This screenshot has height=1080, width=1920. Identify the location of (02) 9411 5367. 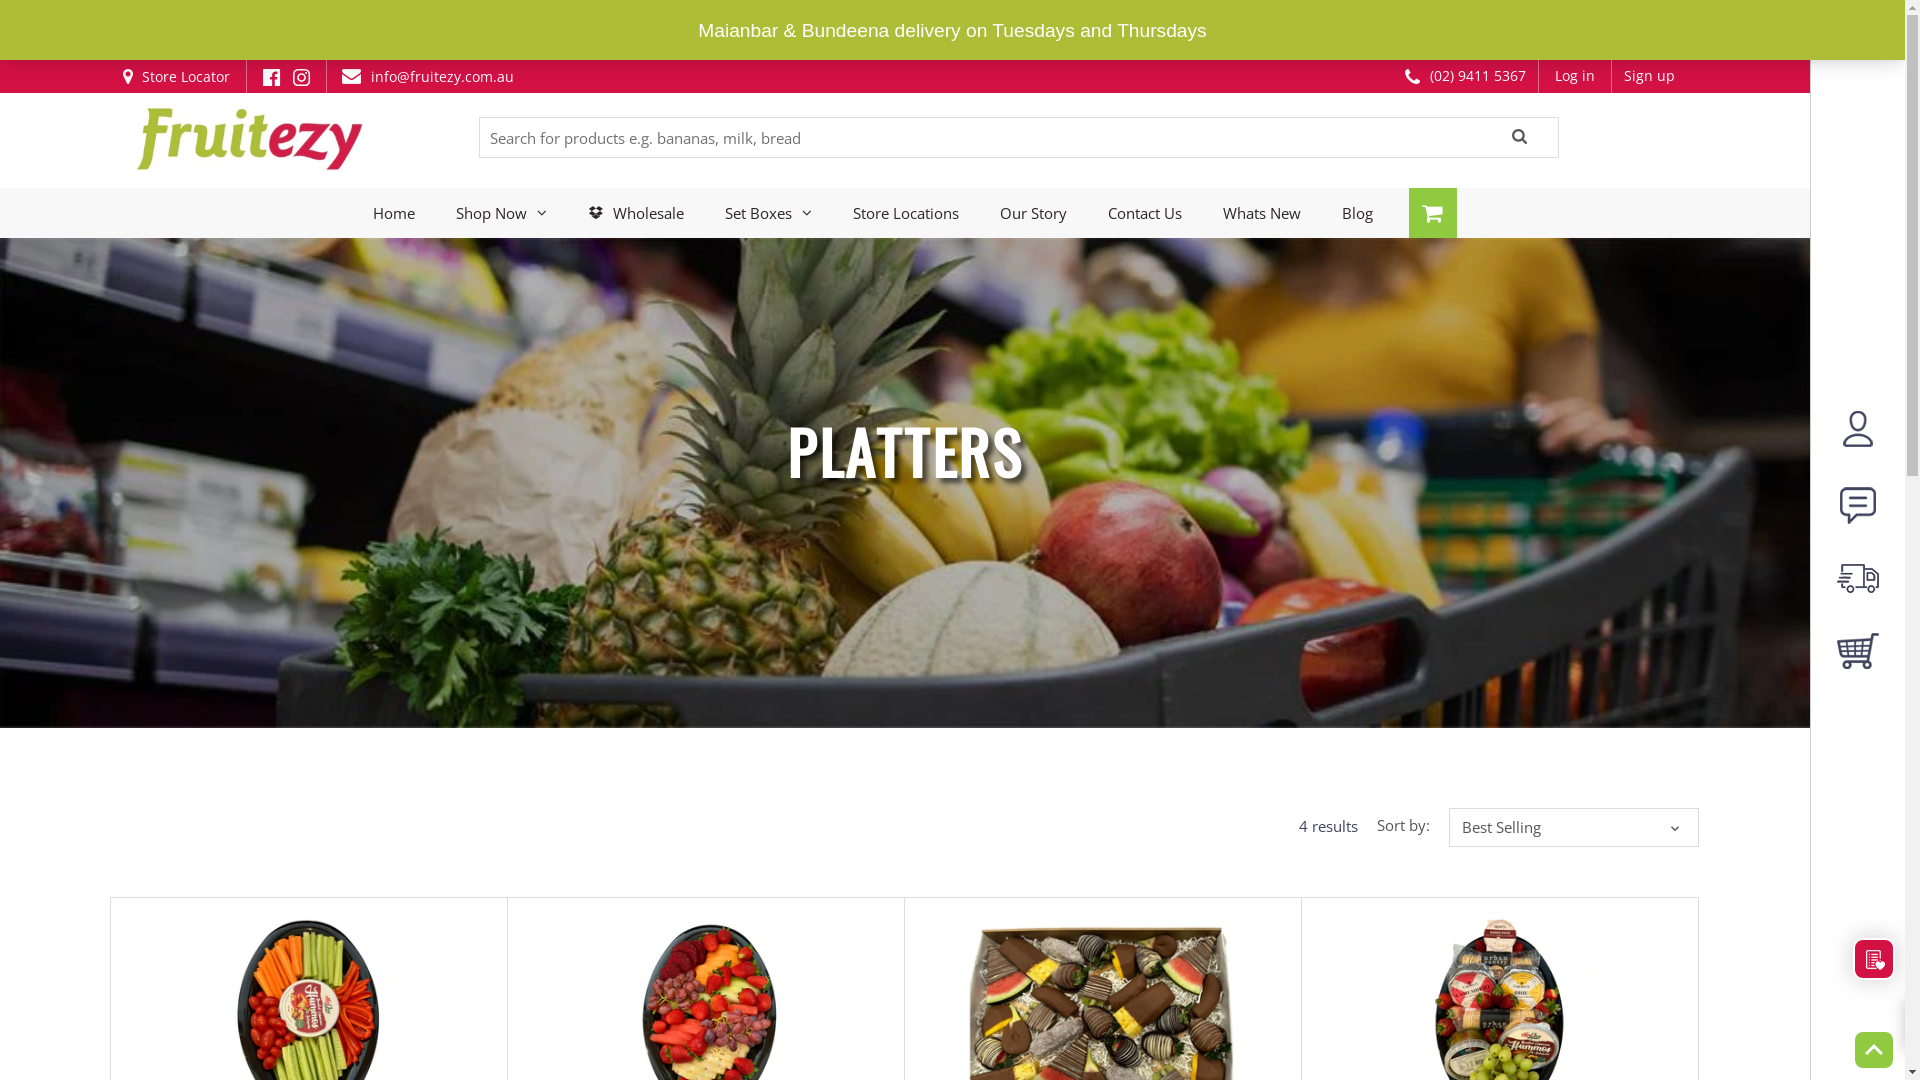
(1466, 16).